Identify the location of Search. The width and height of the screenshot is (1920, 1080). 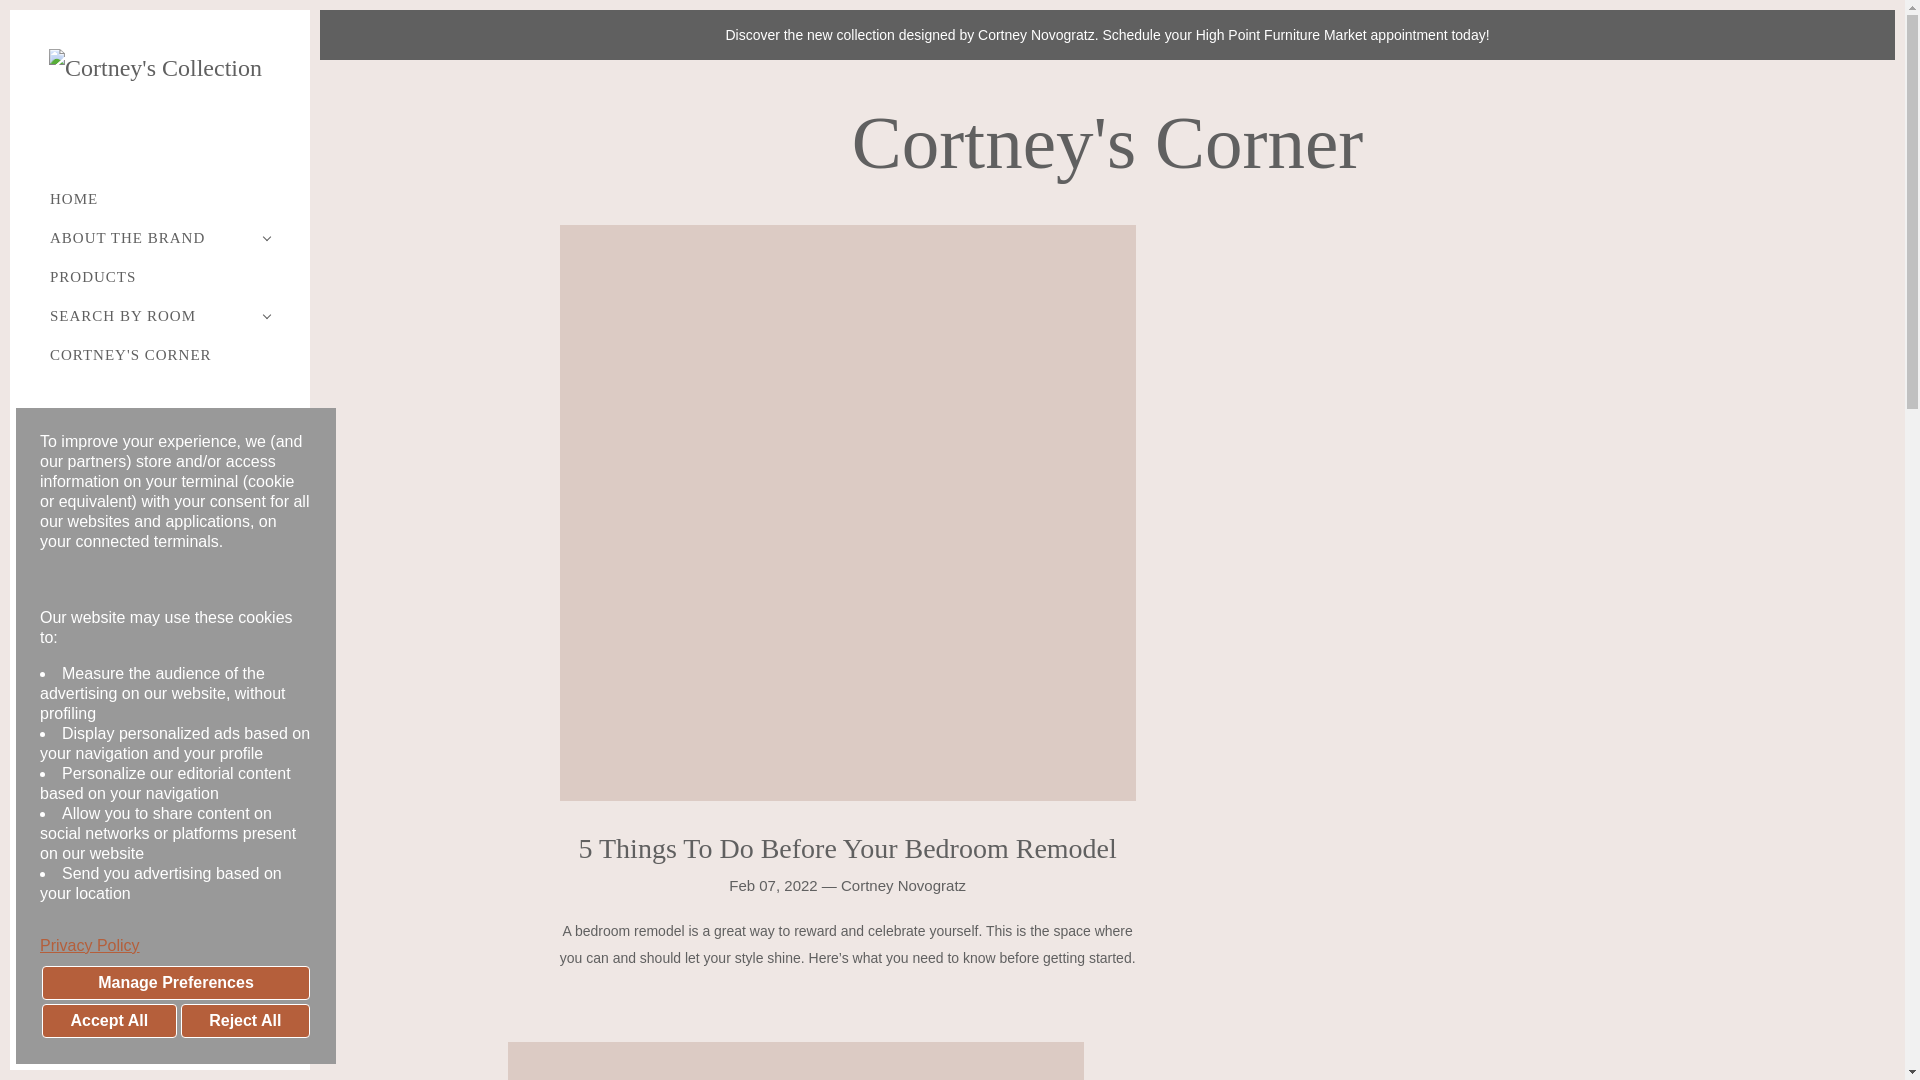
(160, 416).